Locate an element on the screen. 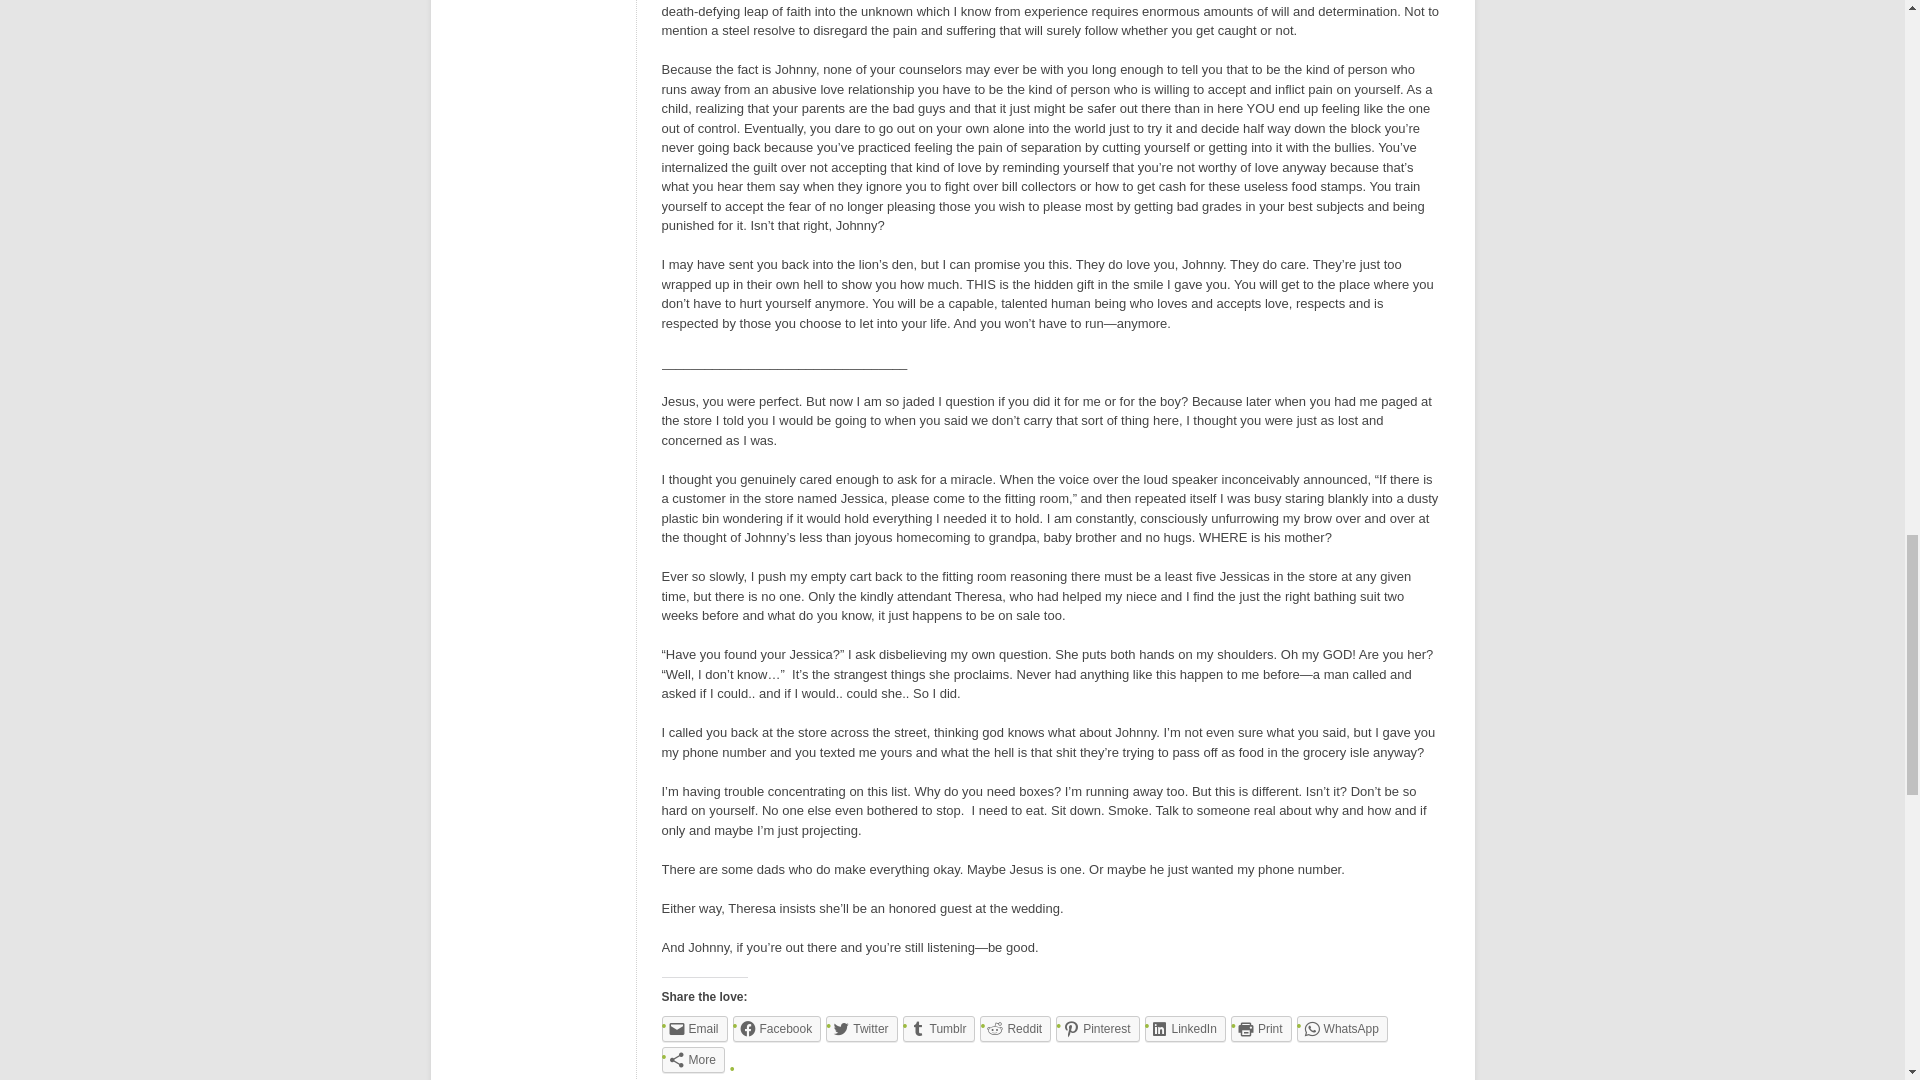  Print is located at coordinates (1261, 1029).